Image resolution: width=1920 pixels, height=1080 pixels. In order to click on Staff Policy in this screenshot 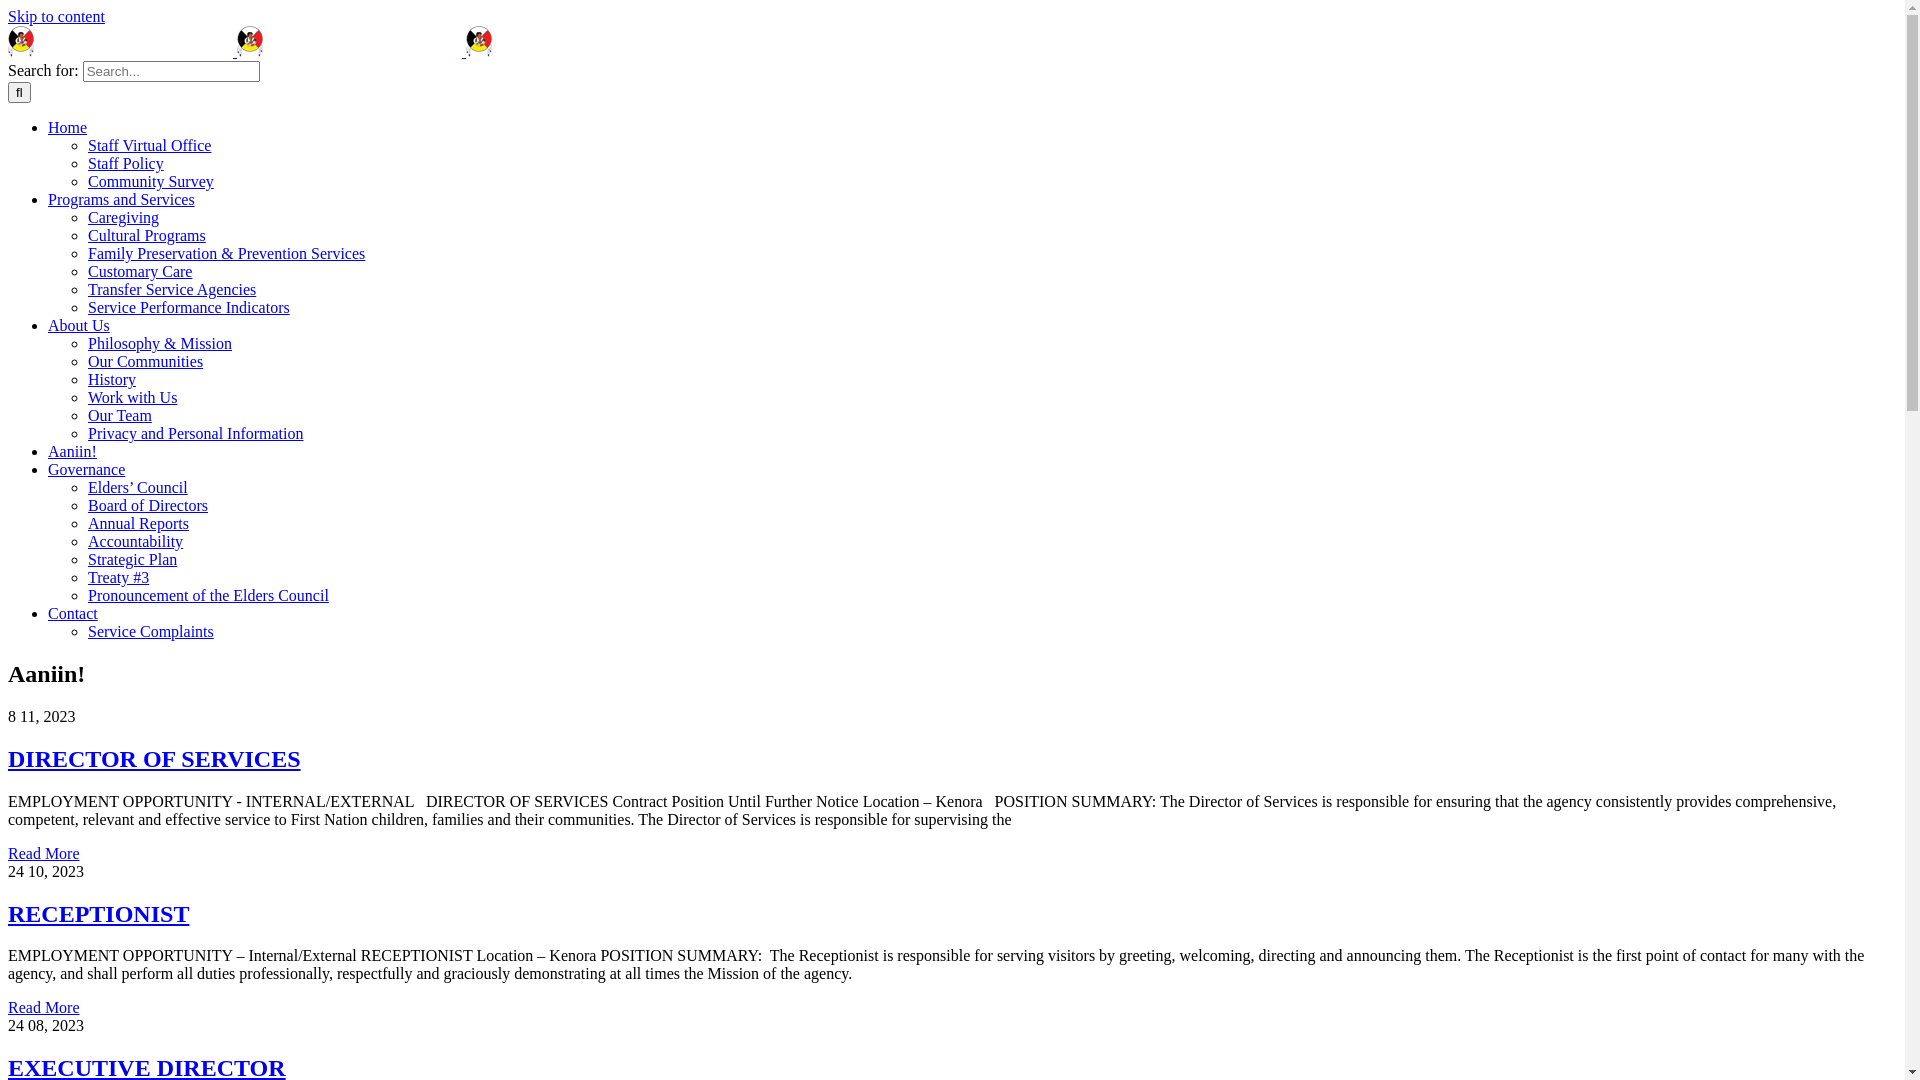, I will do `click(126, 164)`.